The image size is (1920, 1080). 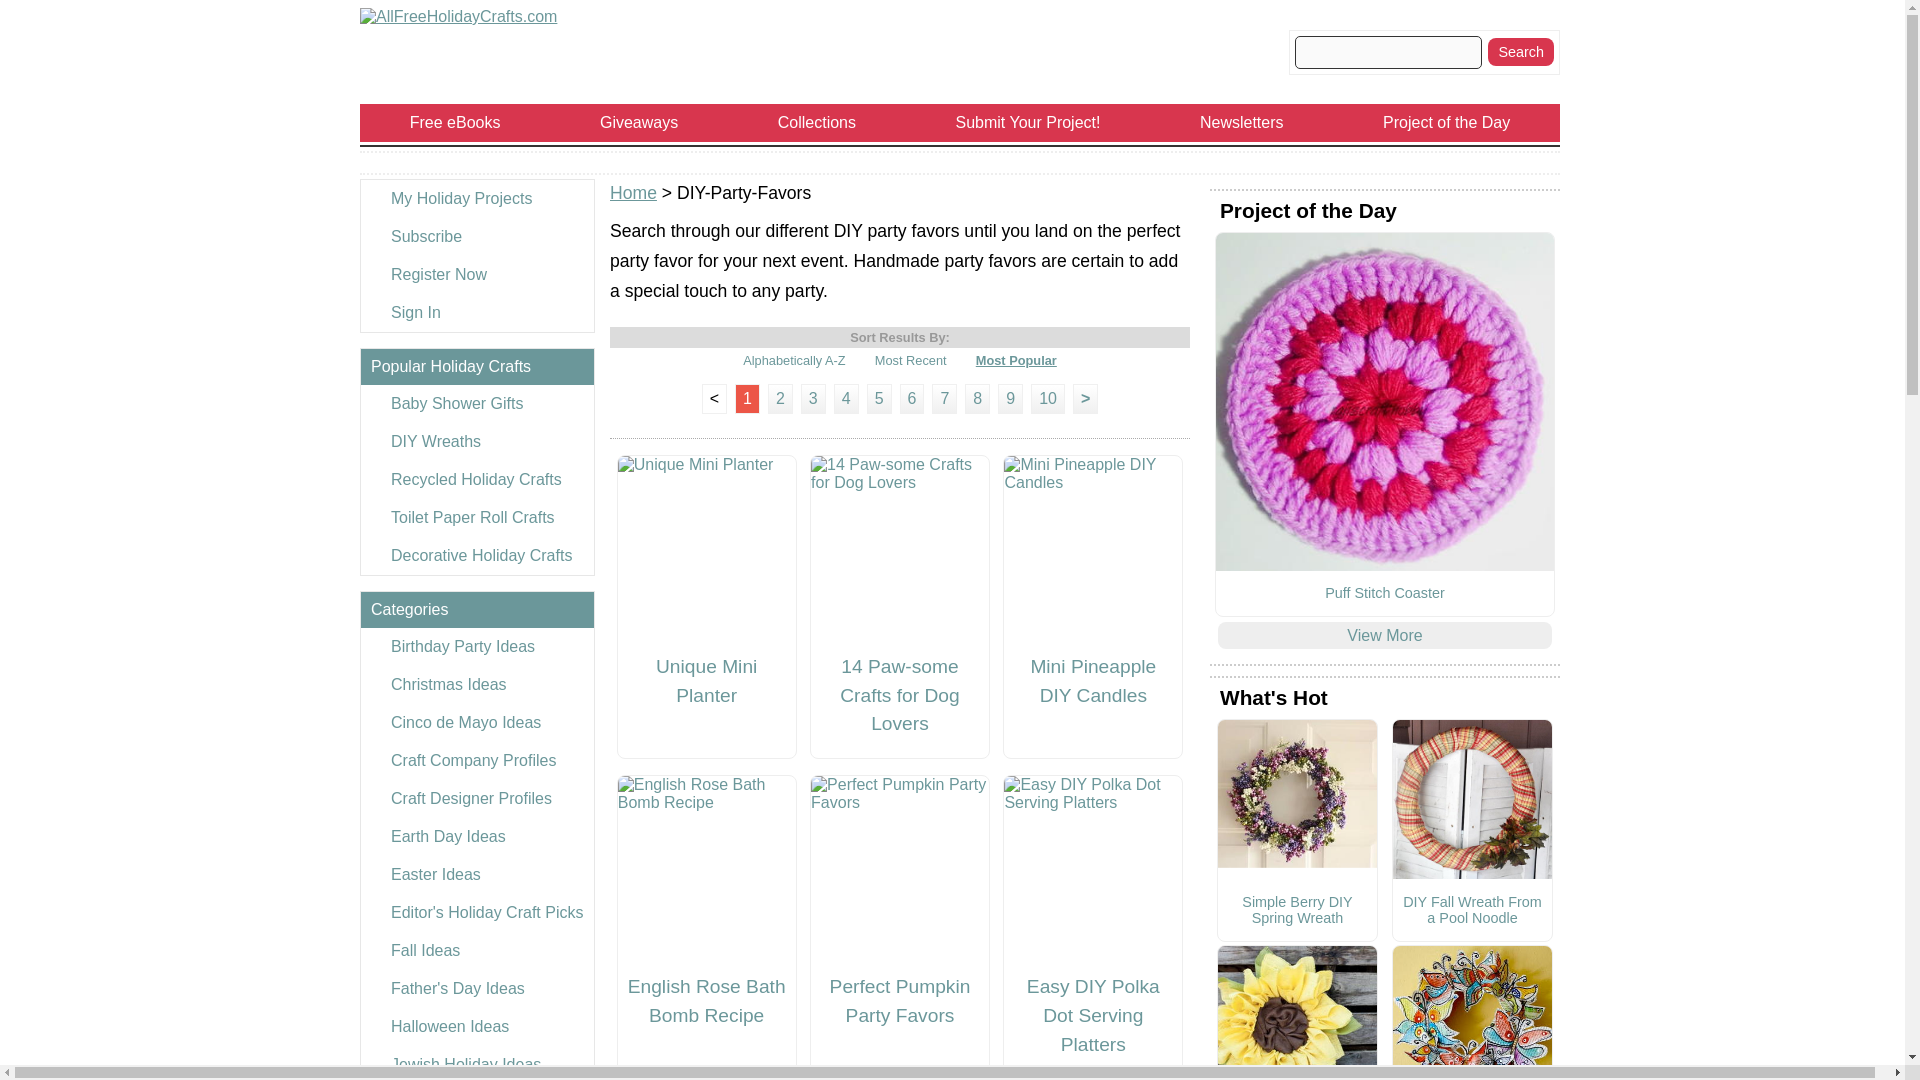 I want to click on My Holiday Projects, so click(x=476, y=199).